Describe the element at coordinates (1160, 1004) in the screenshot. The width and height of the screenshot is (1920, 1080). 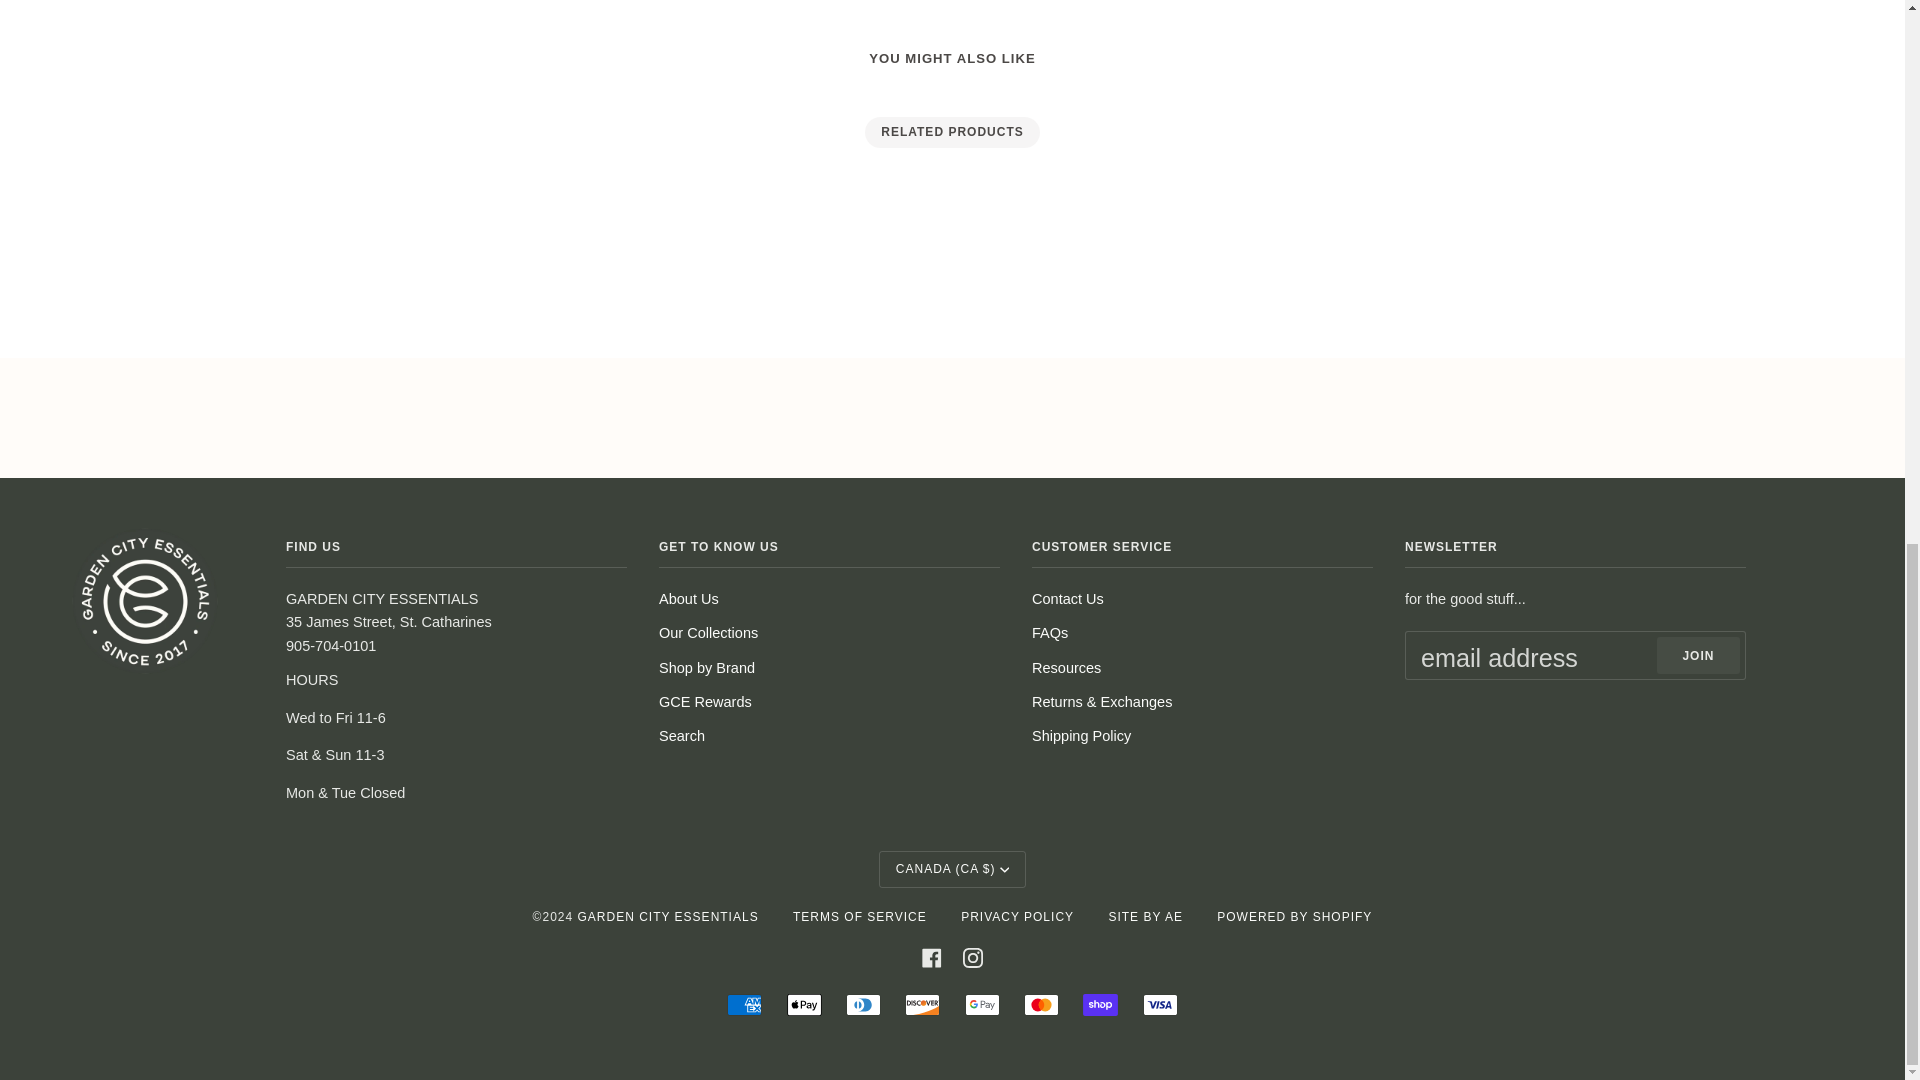
I see `VISA` at that location.